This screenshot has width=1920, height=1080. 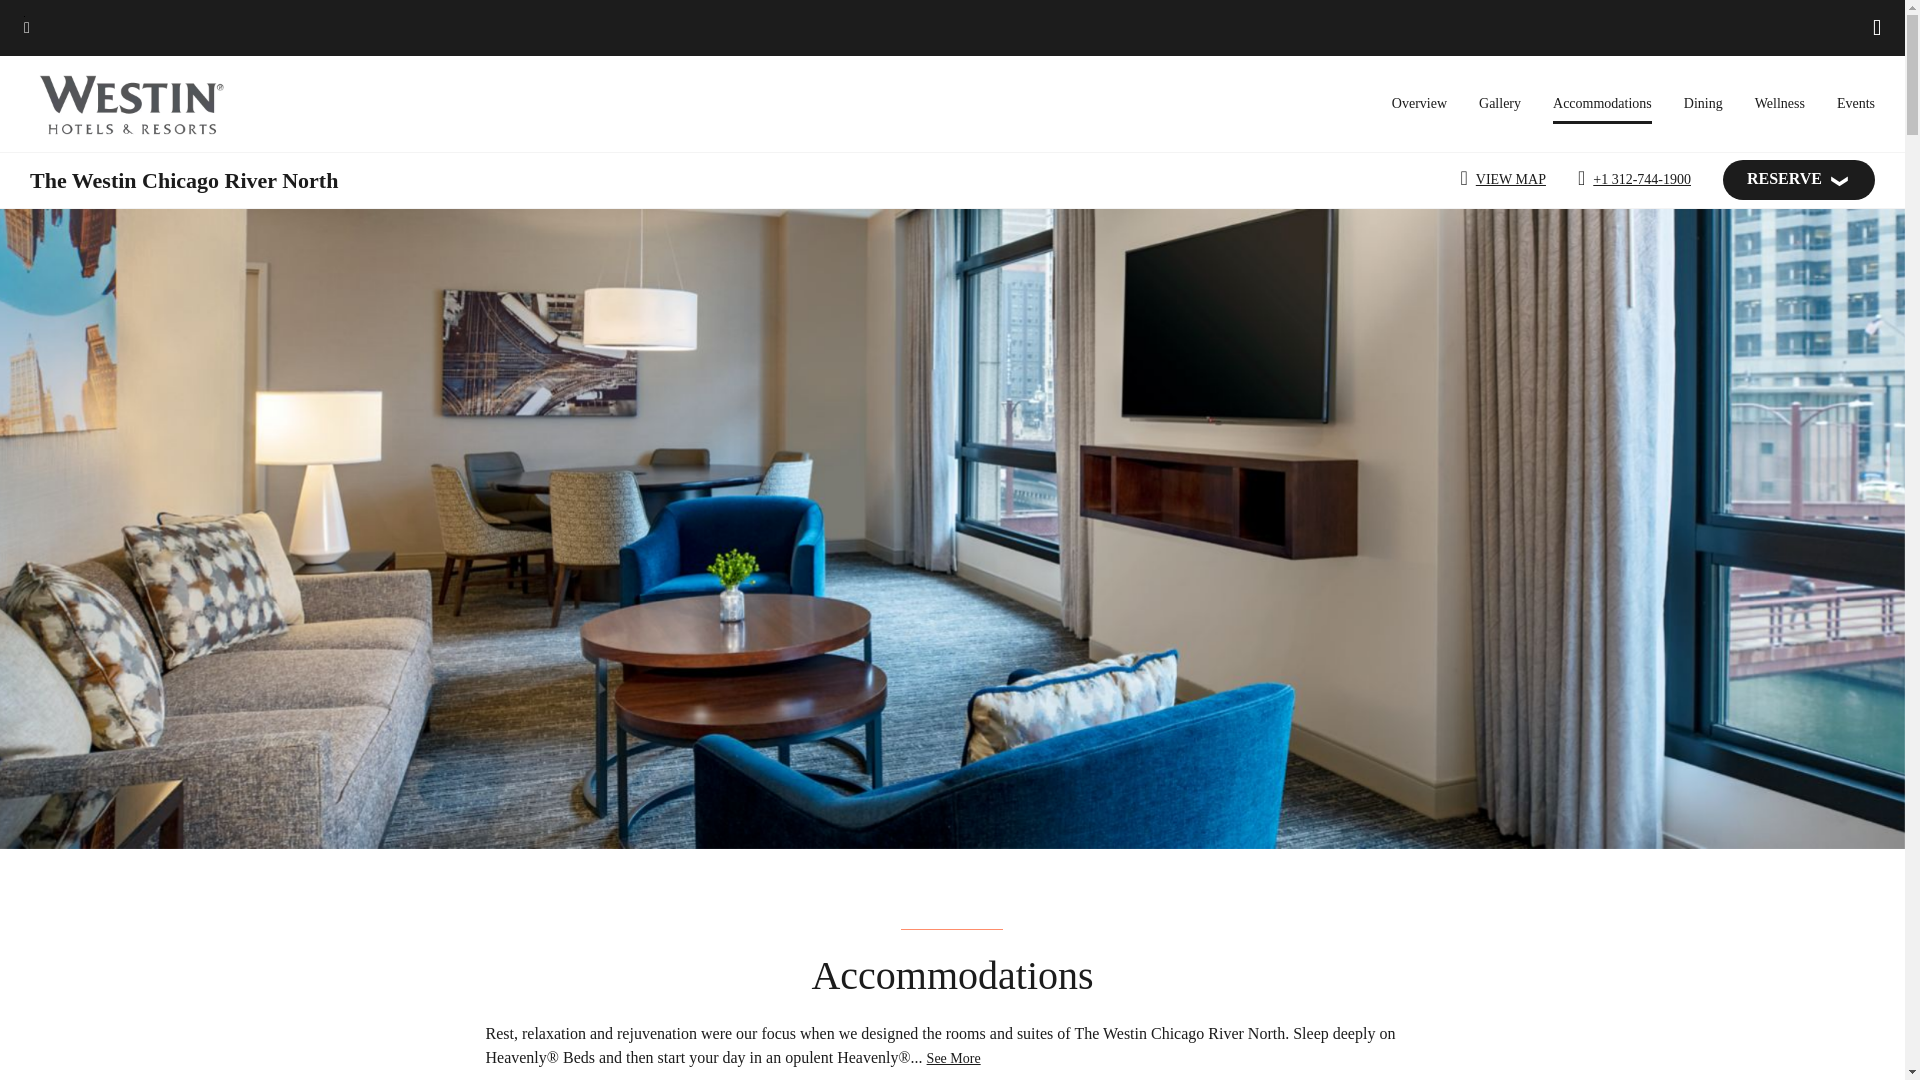 What do you see at coordinates (1499, 104) in the screenshot?
I see `Gallery` at bounding box center [1499, 104].